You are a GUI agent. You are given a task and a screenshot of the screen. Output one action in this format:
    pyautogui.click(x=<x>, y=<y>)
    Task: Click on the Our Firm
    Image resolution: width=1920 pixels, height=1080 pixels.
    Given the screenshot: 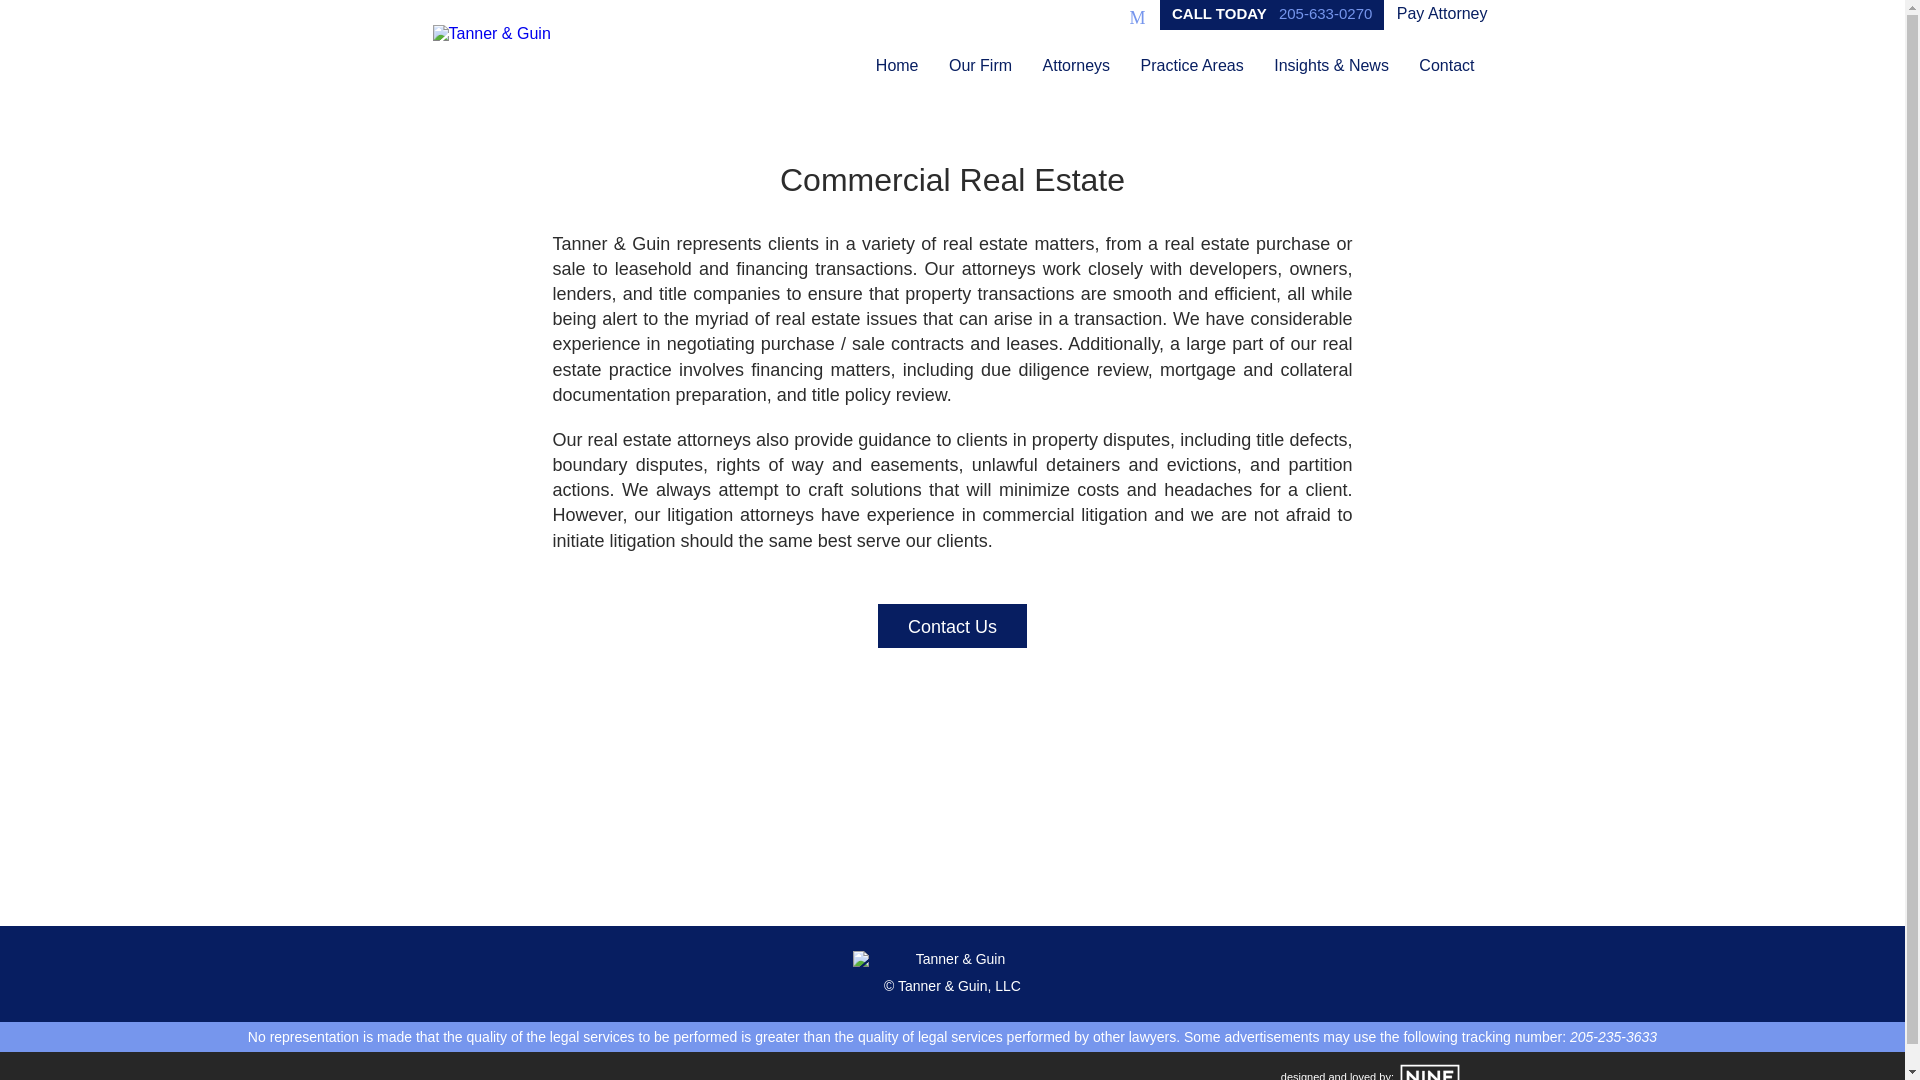 What is the action you would take?
    pyautogui.click(x=980, y=65)
    